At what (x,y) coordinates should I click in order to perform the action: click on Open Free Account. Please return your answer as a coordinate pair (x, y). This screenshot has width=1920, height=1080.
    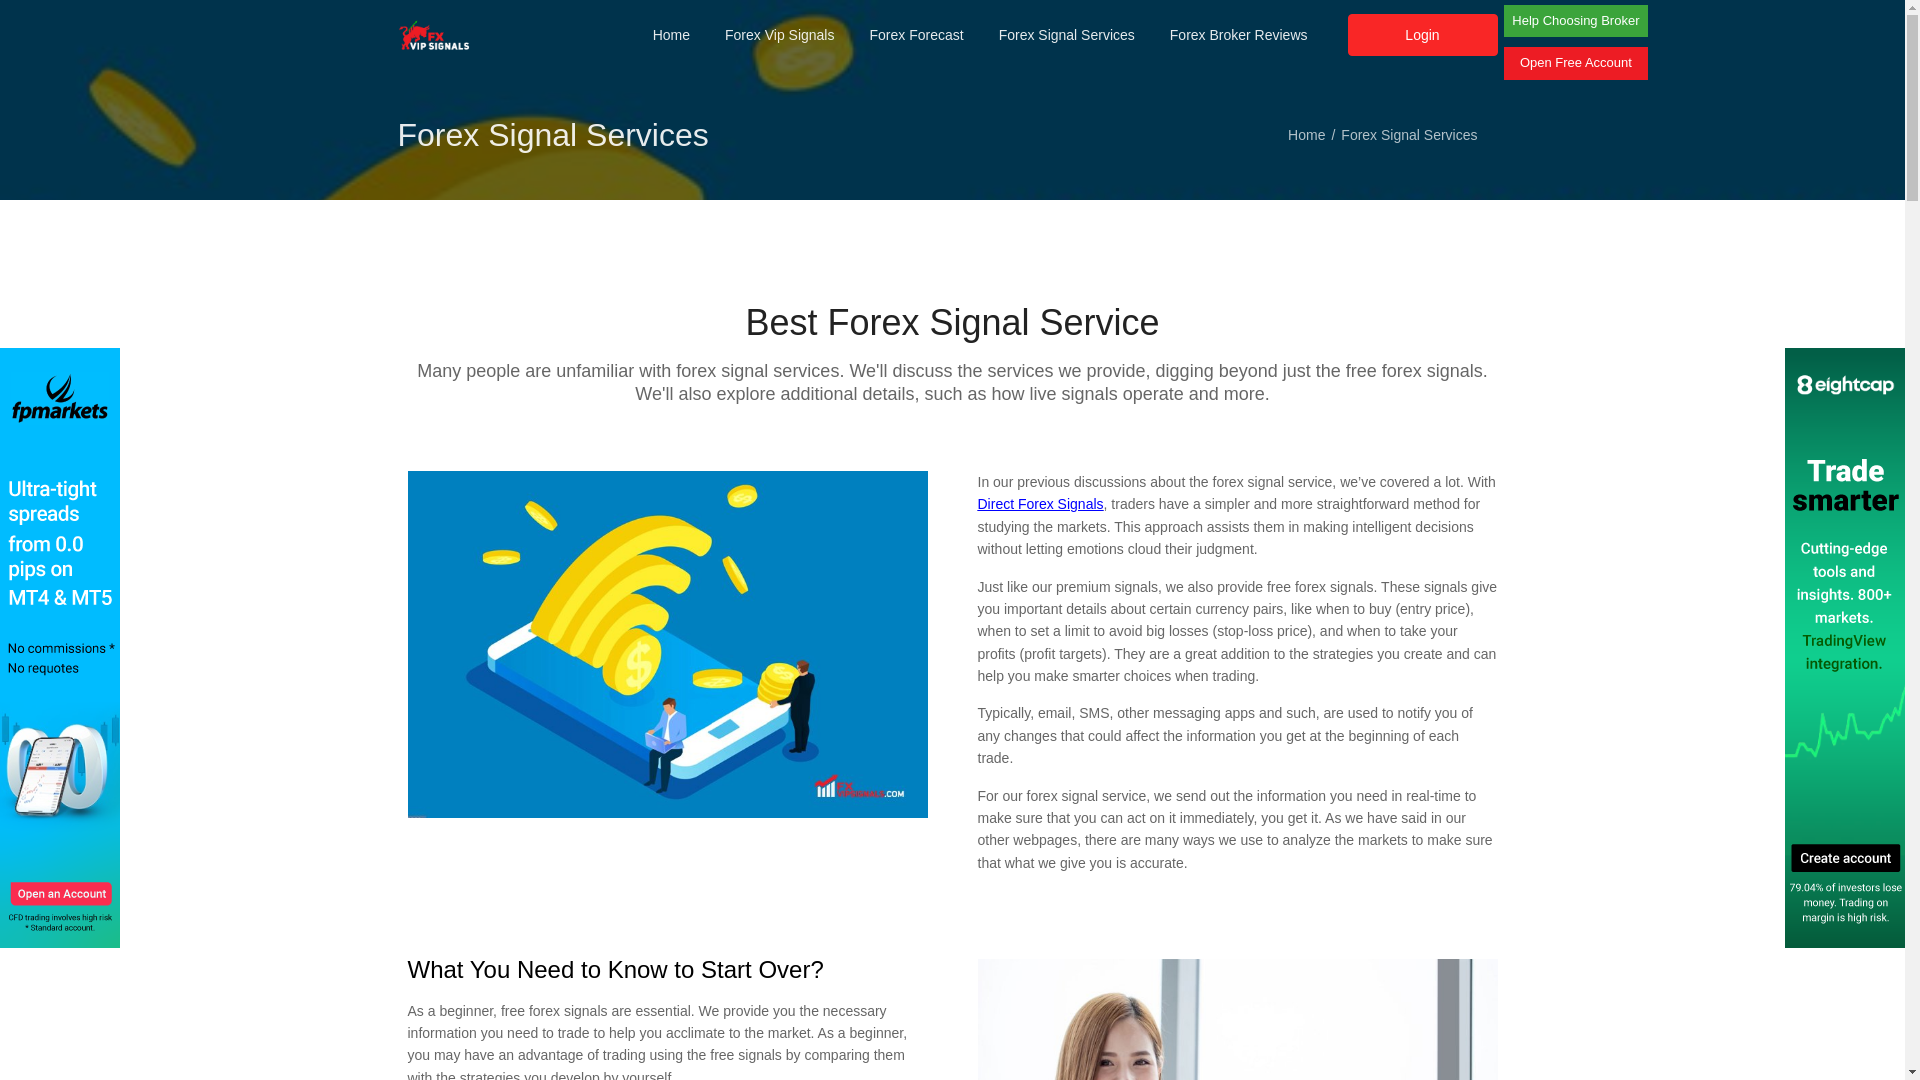
    Looking at the image, I should click on (1575, 62).